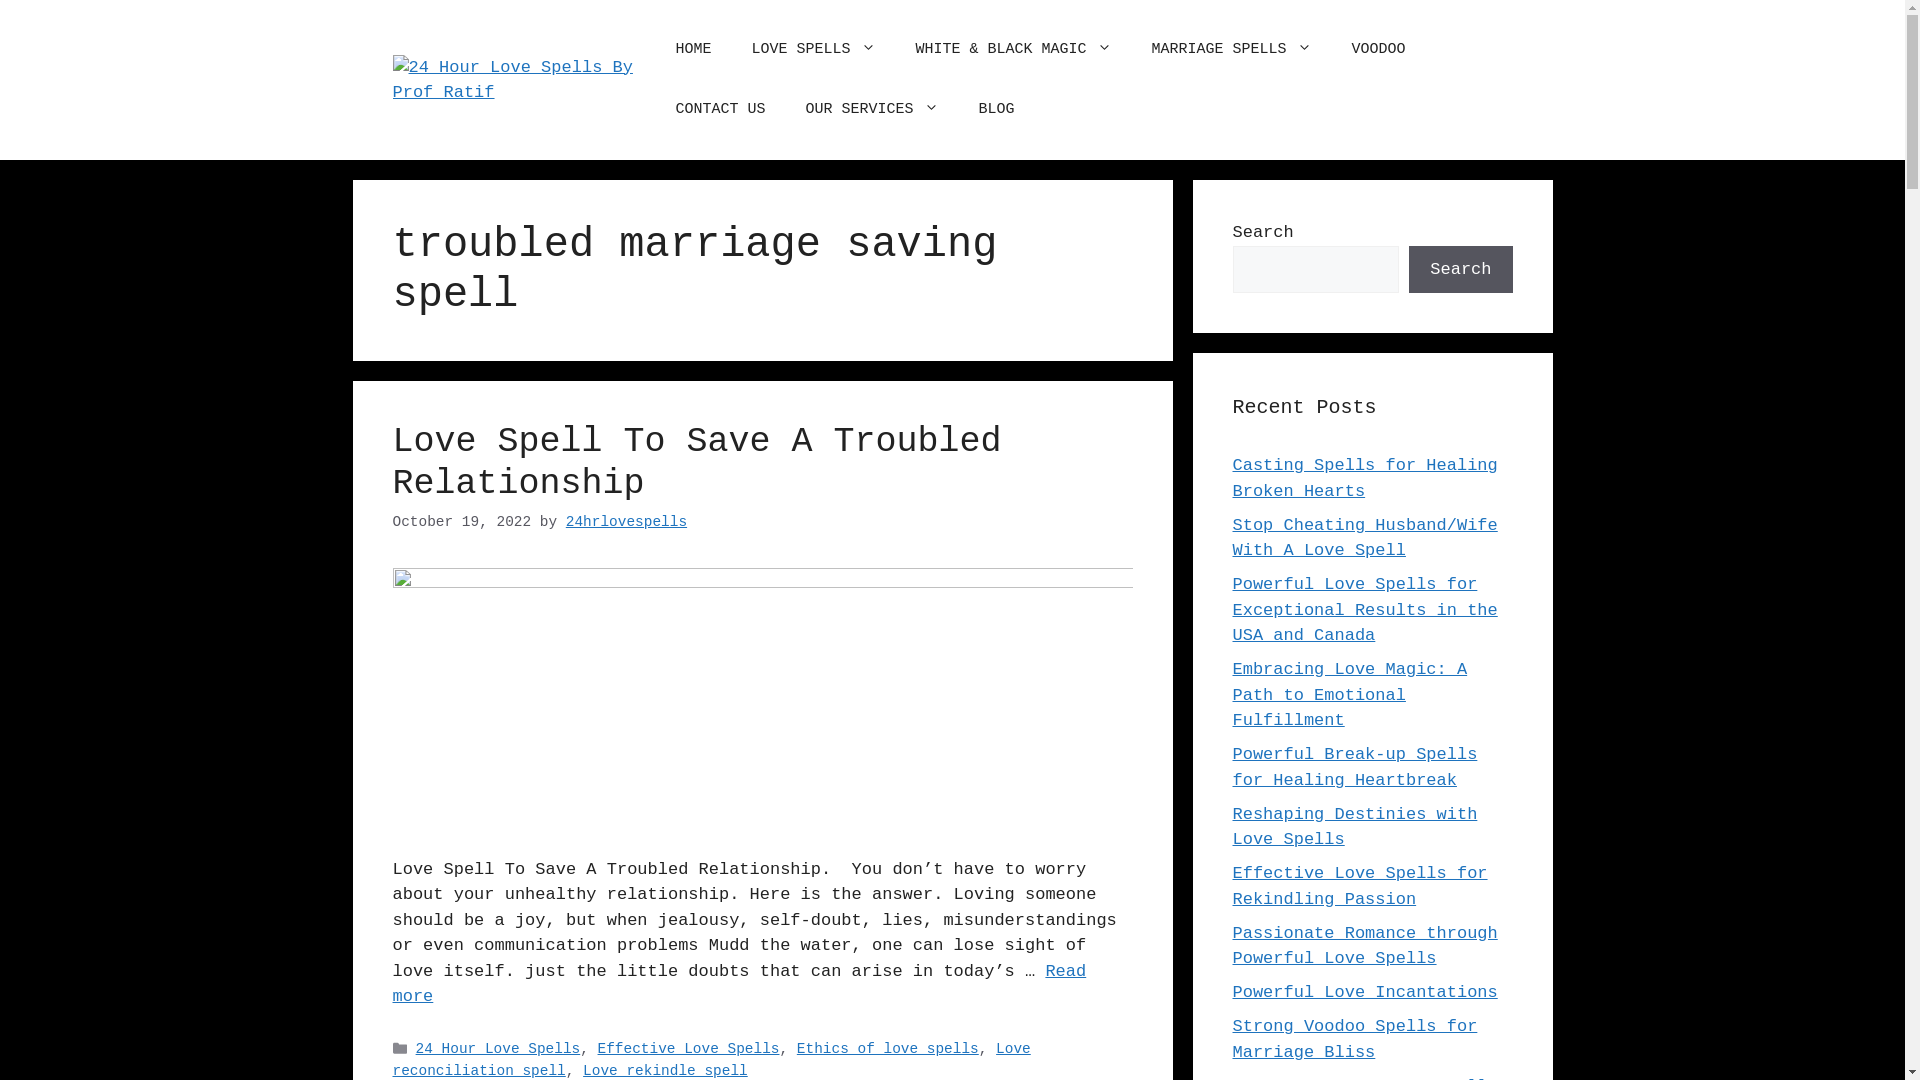  I want to click on 24 Hour Love Spells, so click(498, 1049).